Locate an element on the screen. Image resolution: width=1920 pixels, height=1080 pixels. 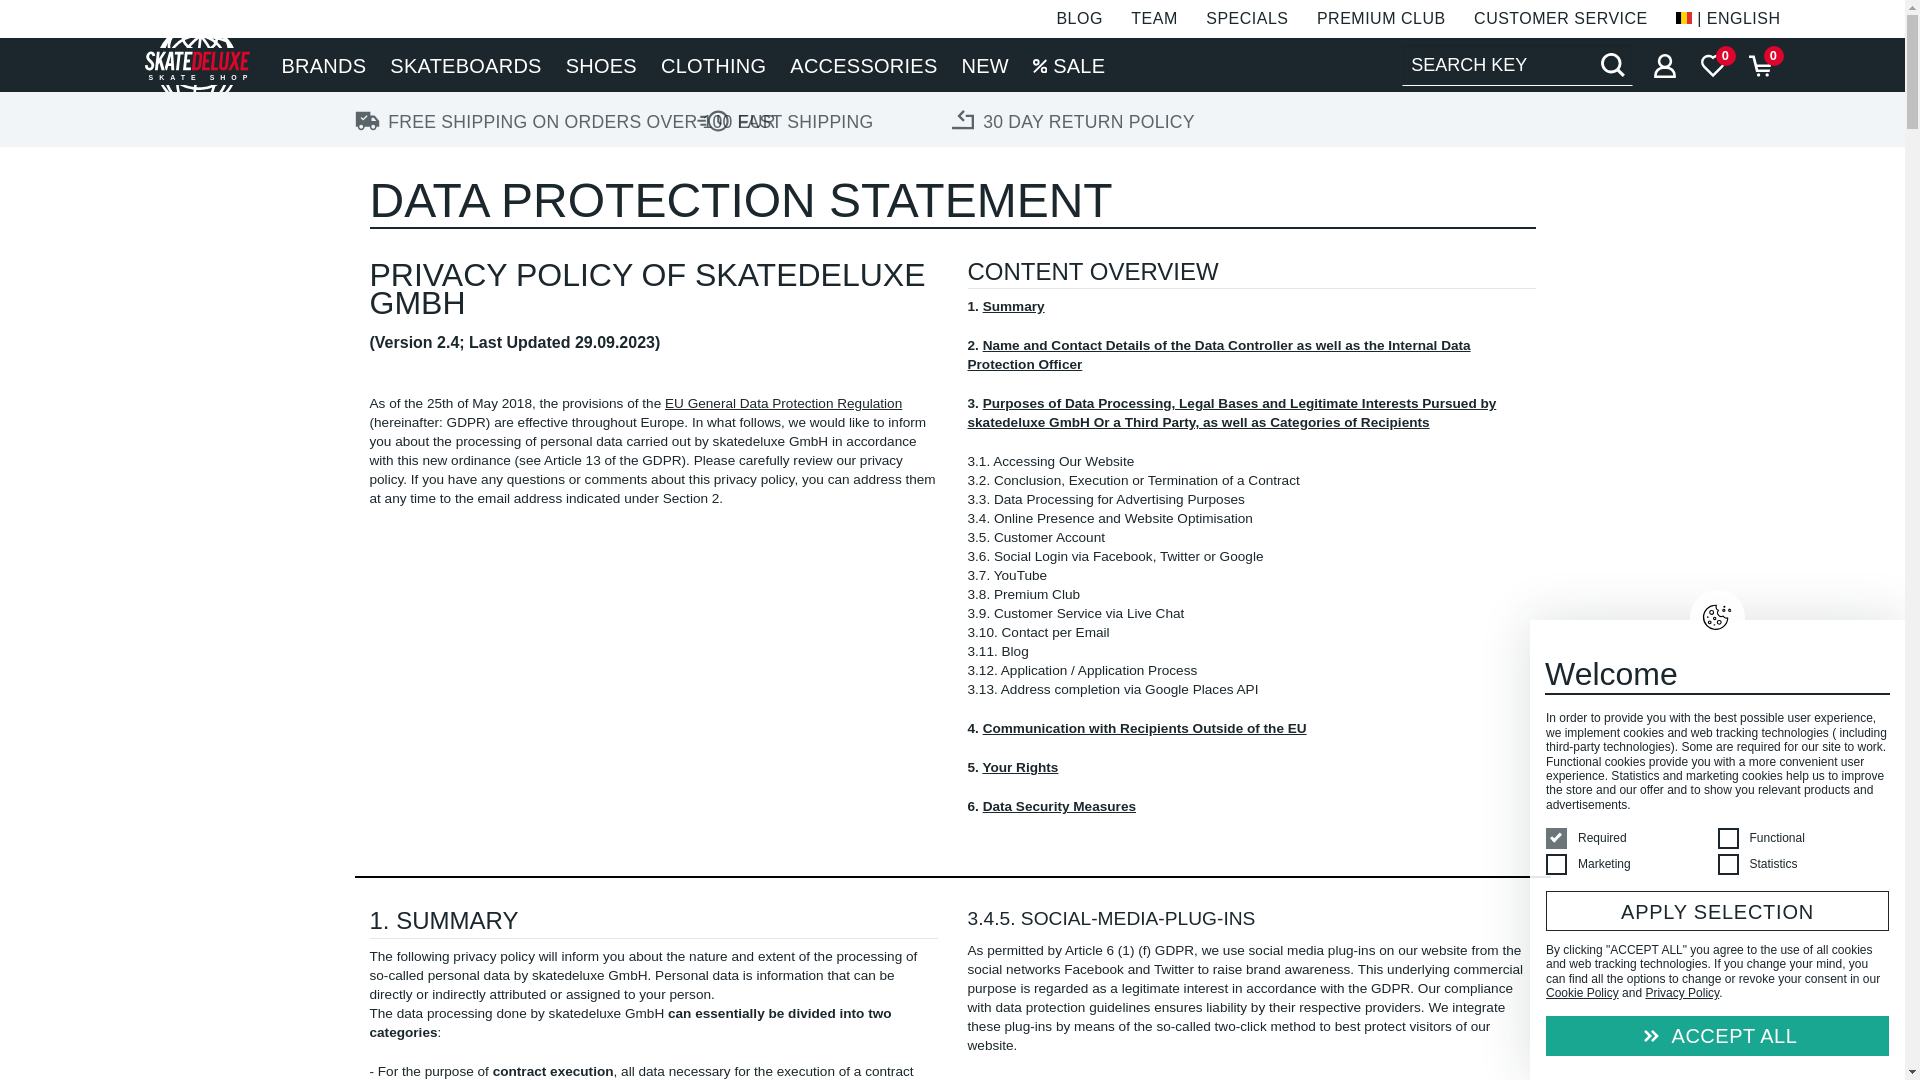
FREE SHIPPING ON ORDERS OVER 100 EUR is located at coordinates (497, 130).